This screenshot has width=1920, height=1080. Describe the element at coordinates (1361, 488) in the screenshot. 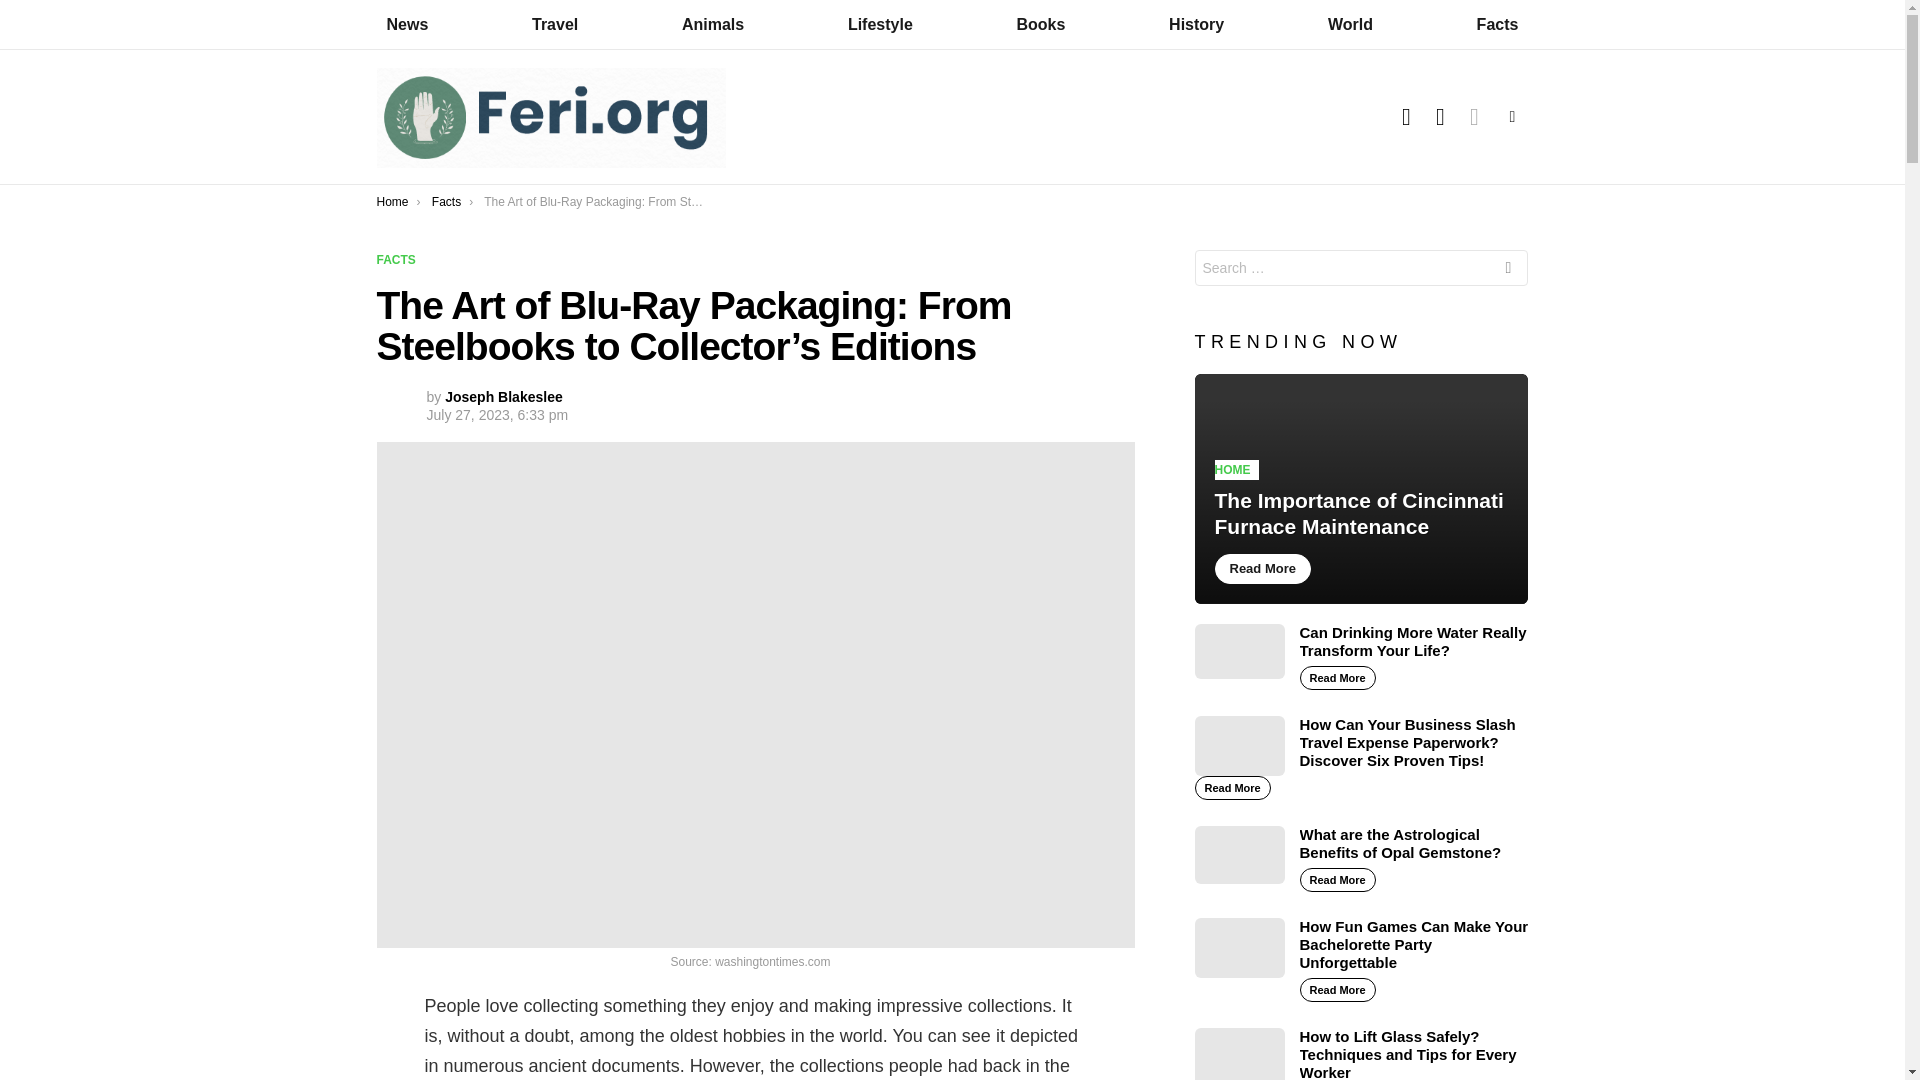

I see `The Importance of Cincinnati Furnace Maintenance` at that location.